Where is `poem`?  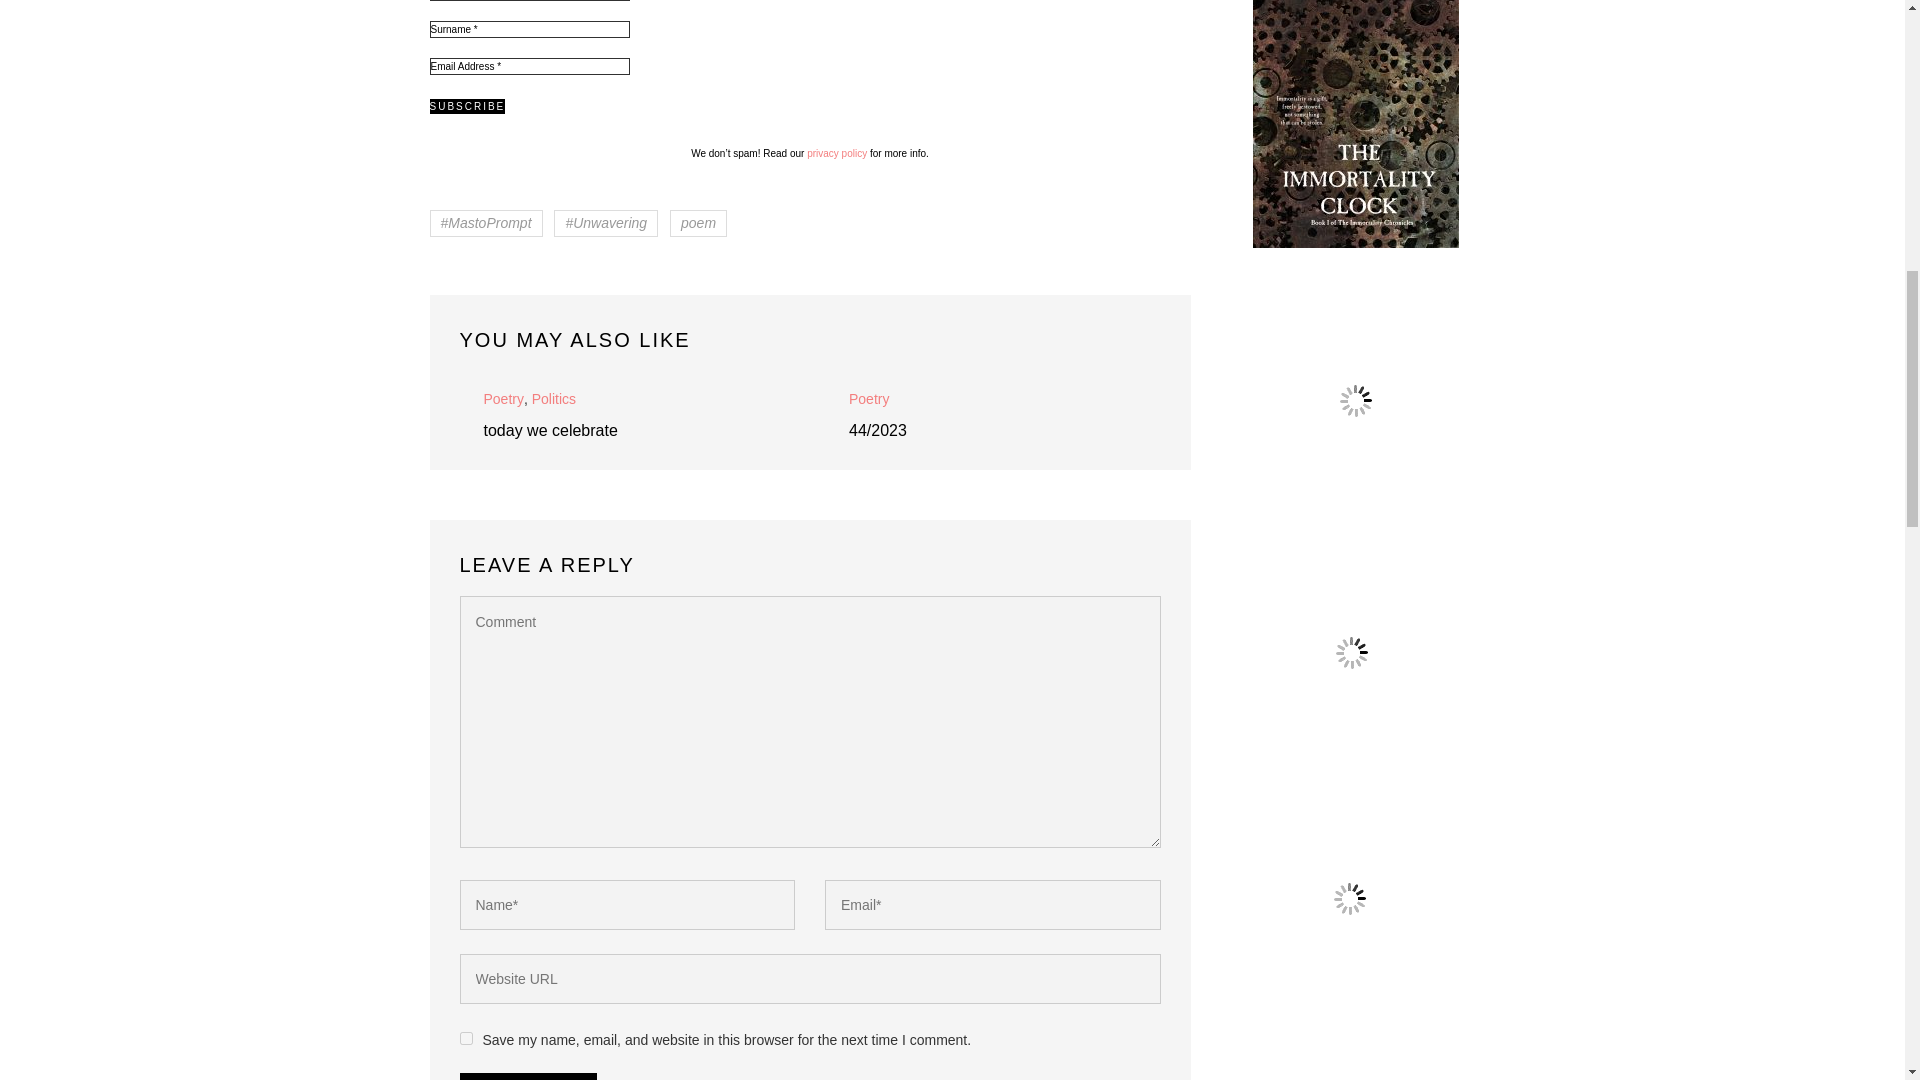
poem is located at coordinates (698, 222).